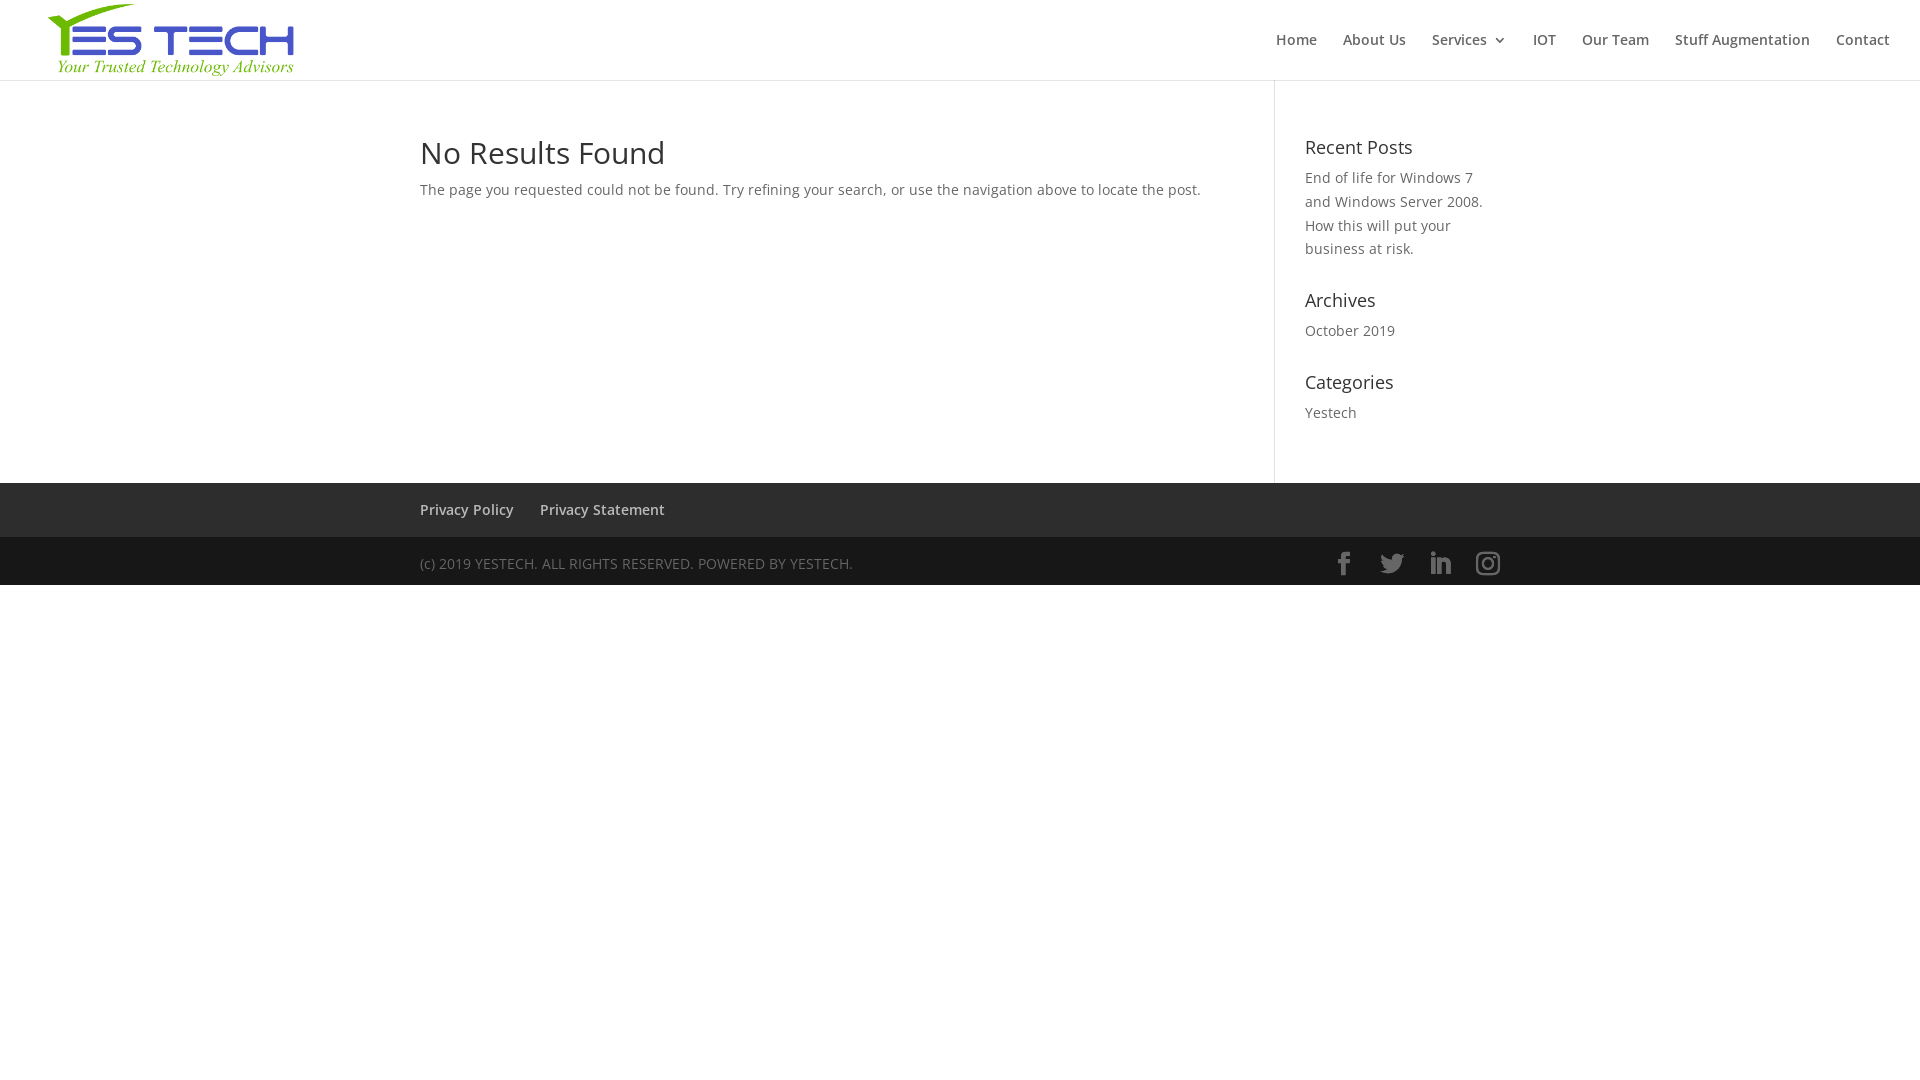 Image resolution: width=1920 pixels, height=1080 pixels. What do you see at coordinates (1331, 412) in the screenshot?
I see `Yestech` at bounding box center [1331, 412].